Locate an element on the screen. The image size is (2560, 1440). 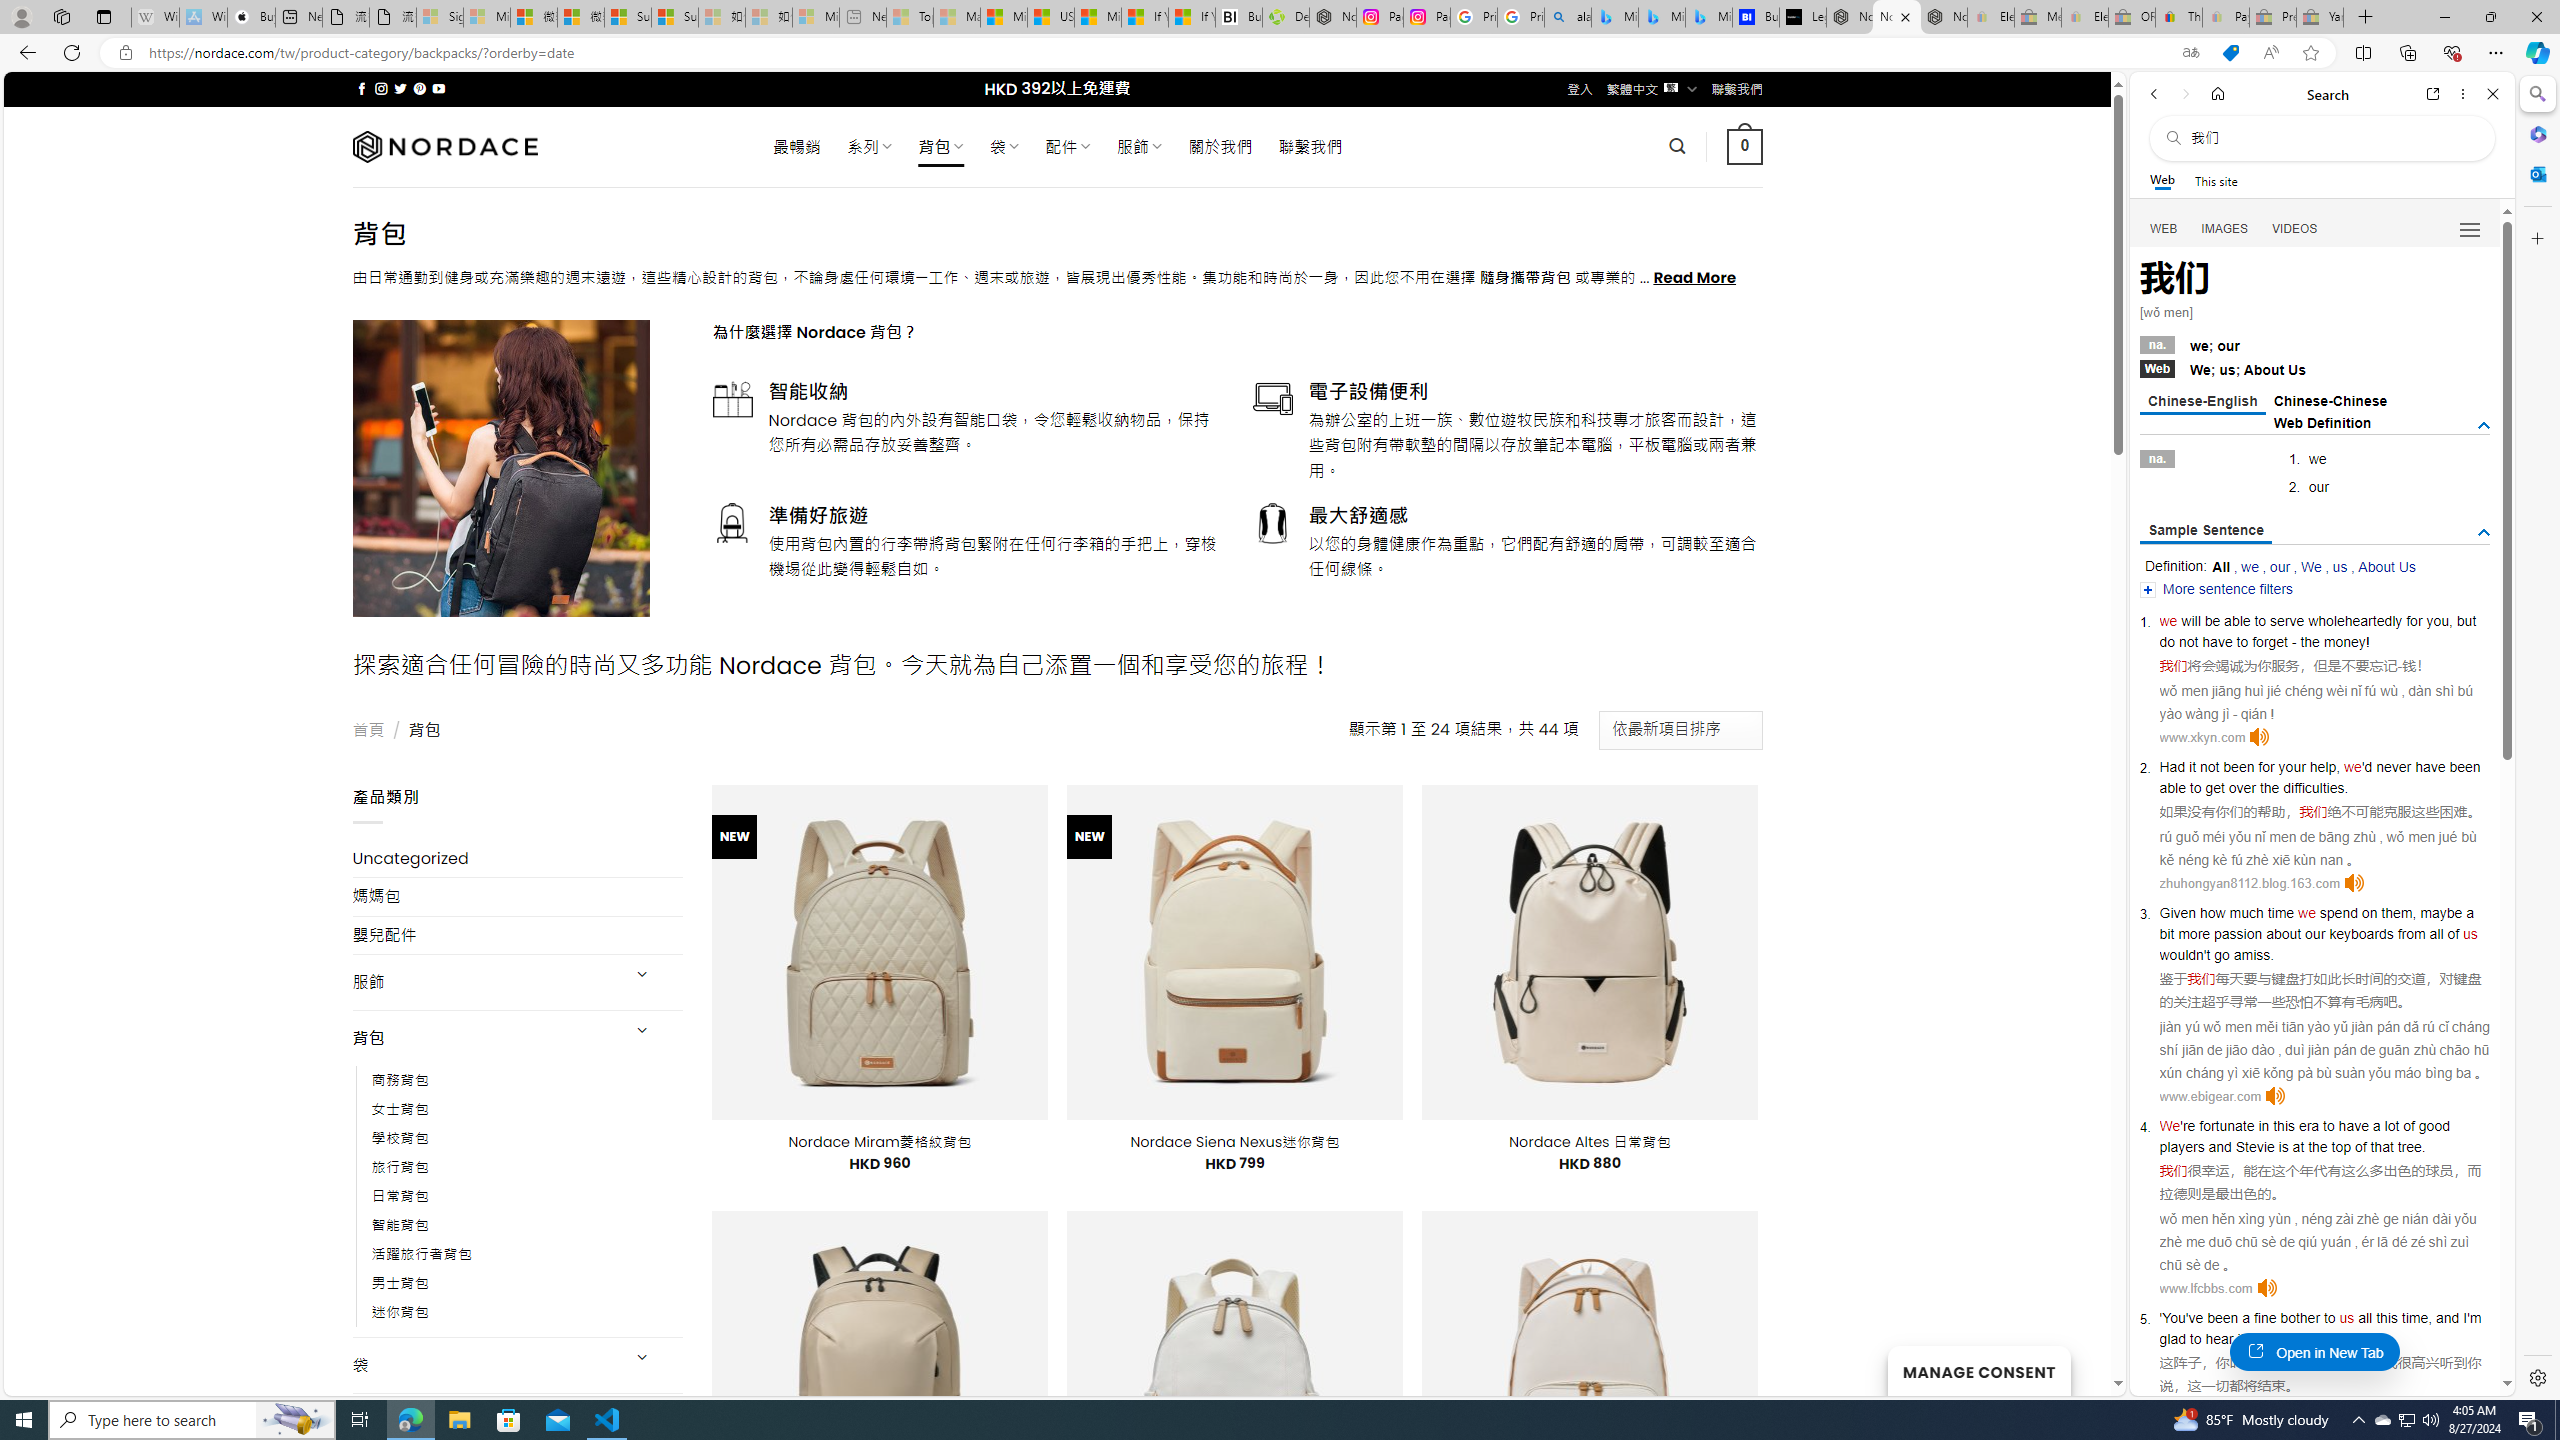
Follow on YouTube is located at coordinates (438, 88).